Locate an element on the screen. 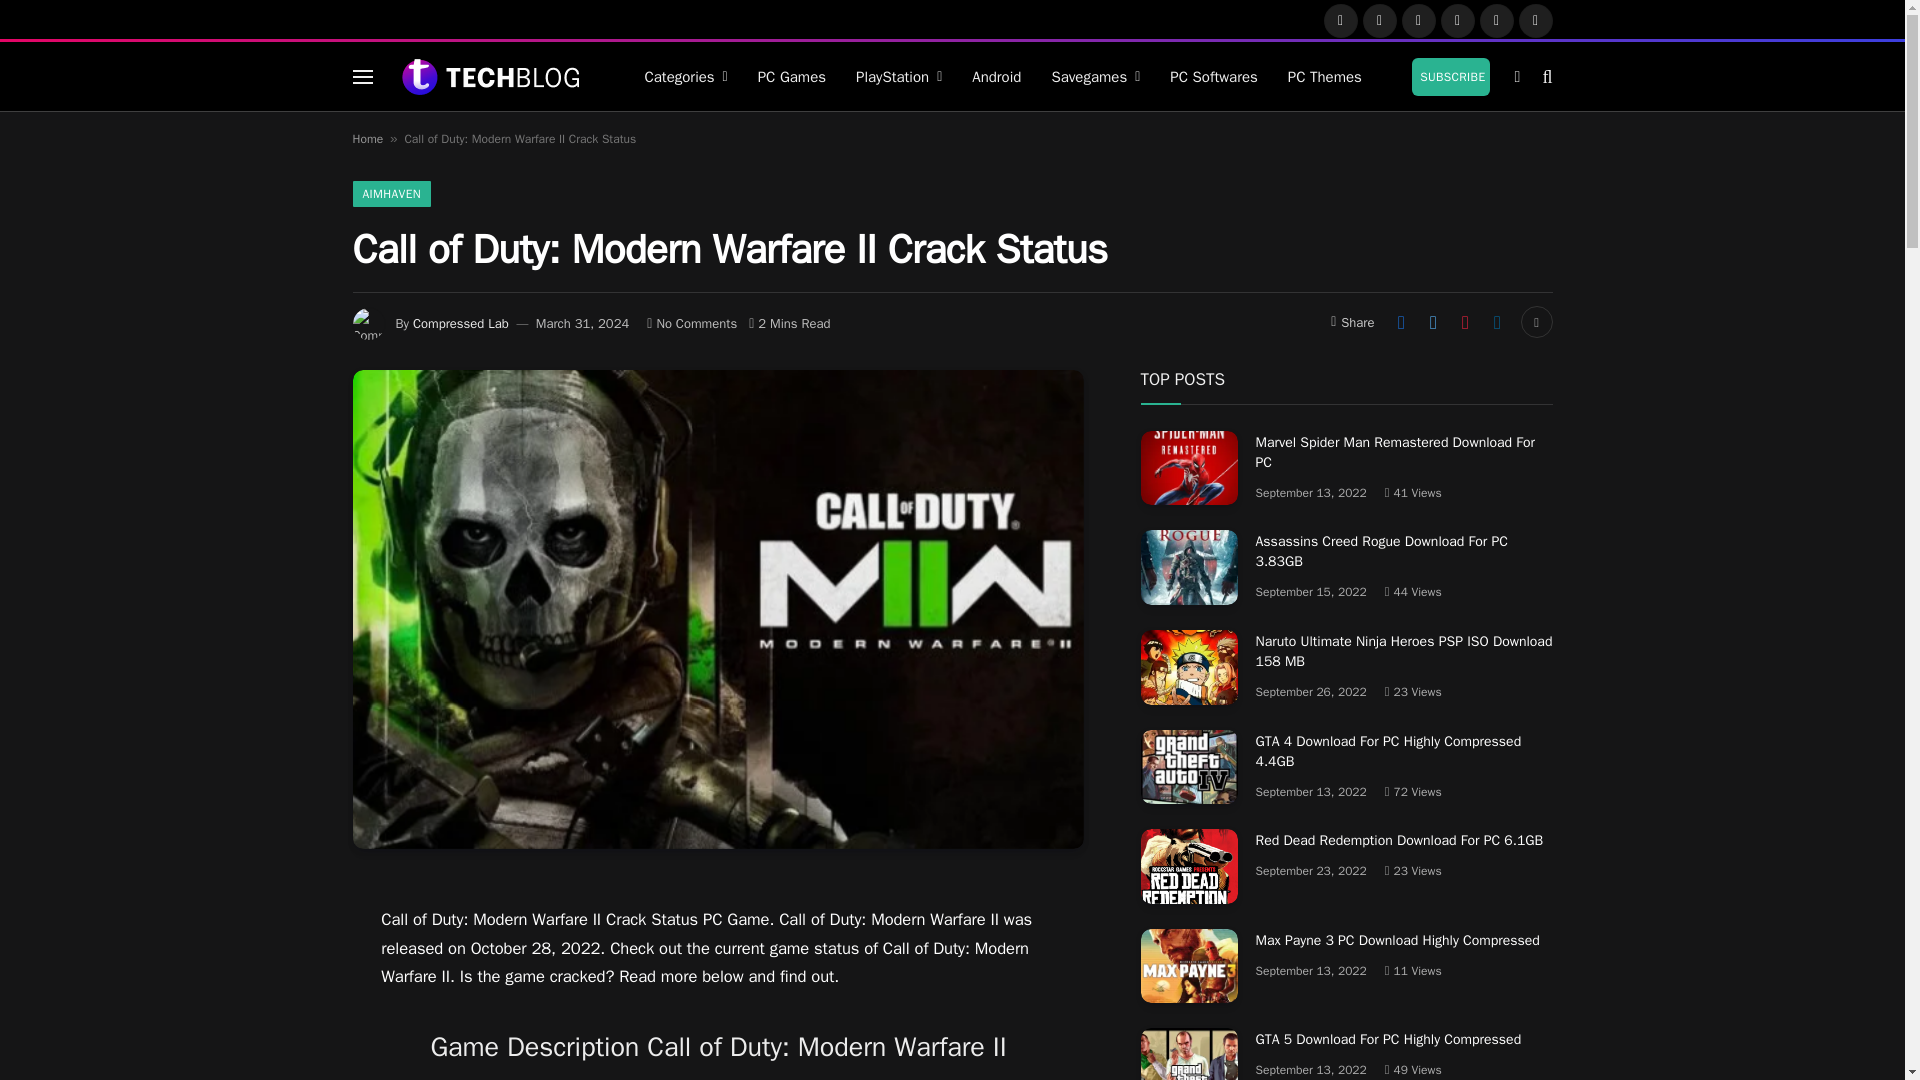 This screenshot has height=1080, width=1920. YouTube is located at coordinates (1497, 20).